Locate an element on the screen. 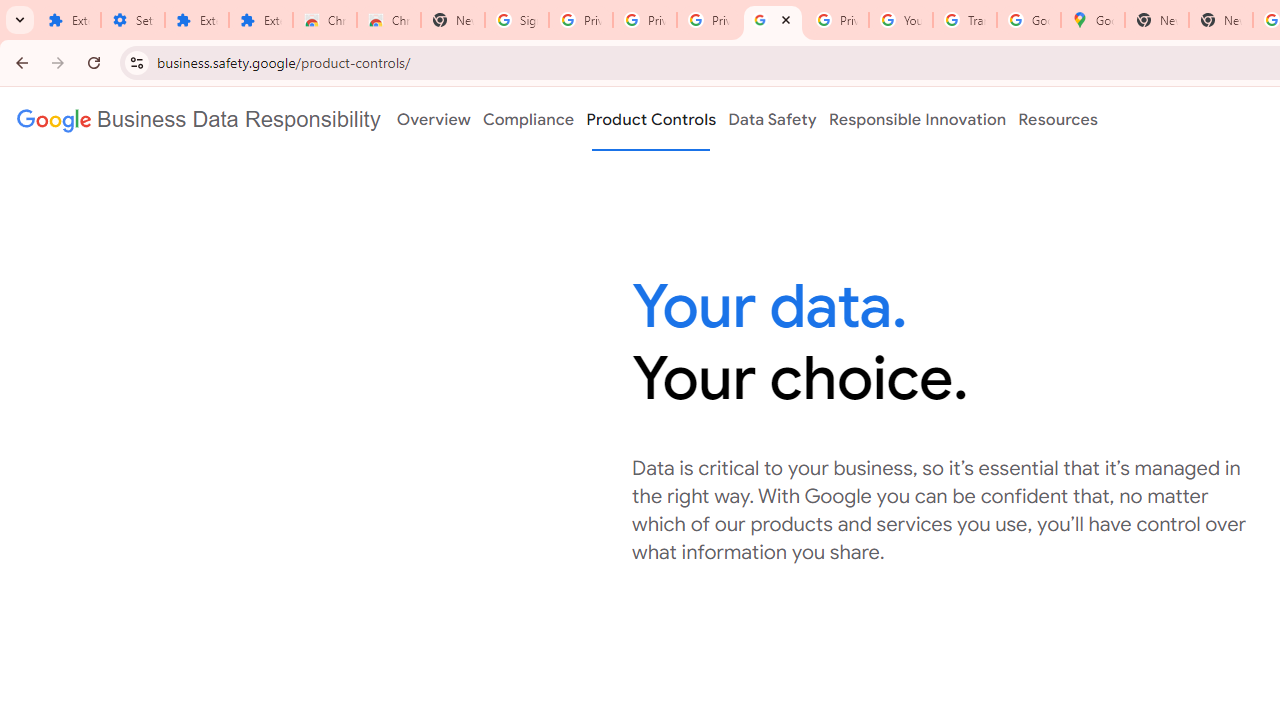 The image size is (1280, 720). Extensions is located at coordinates (69, 20).